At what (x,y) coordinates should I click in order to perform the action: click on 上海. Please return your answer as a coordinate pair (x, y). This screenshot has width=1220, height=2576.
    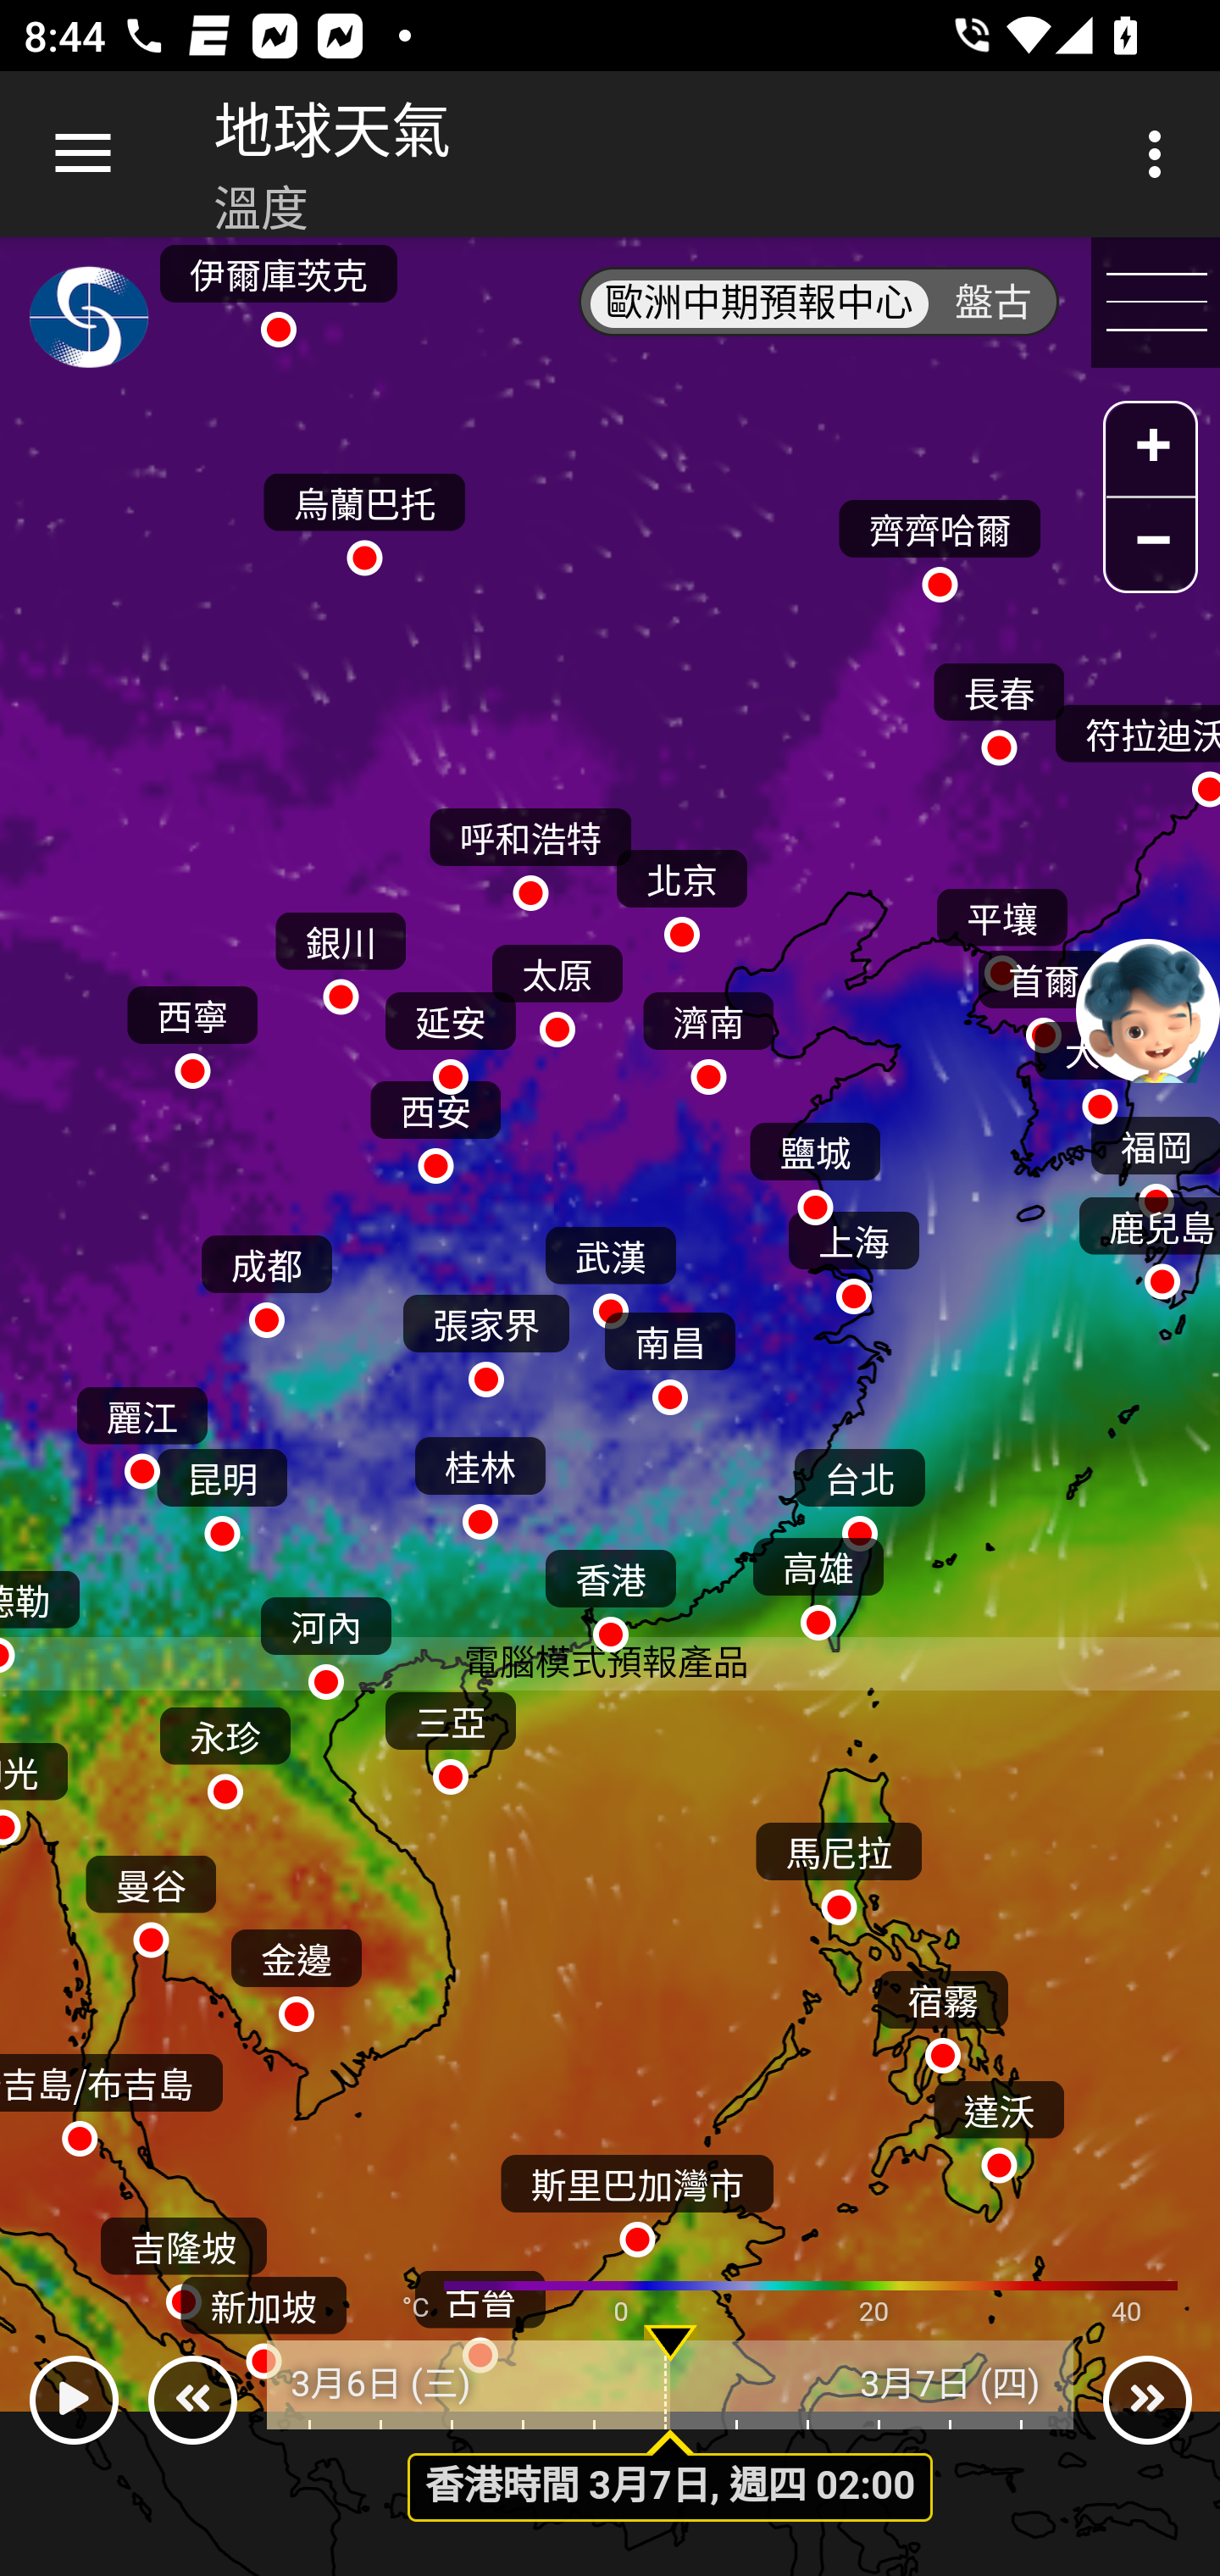
    Looking at the image, I should click on (854, 1256).